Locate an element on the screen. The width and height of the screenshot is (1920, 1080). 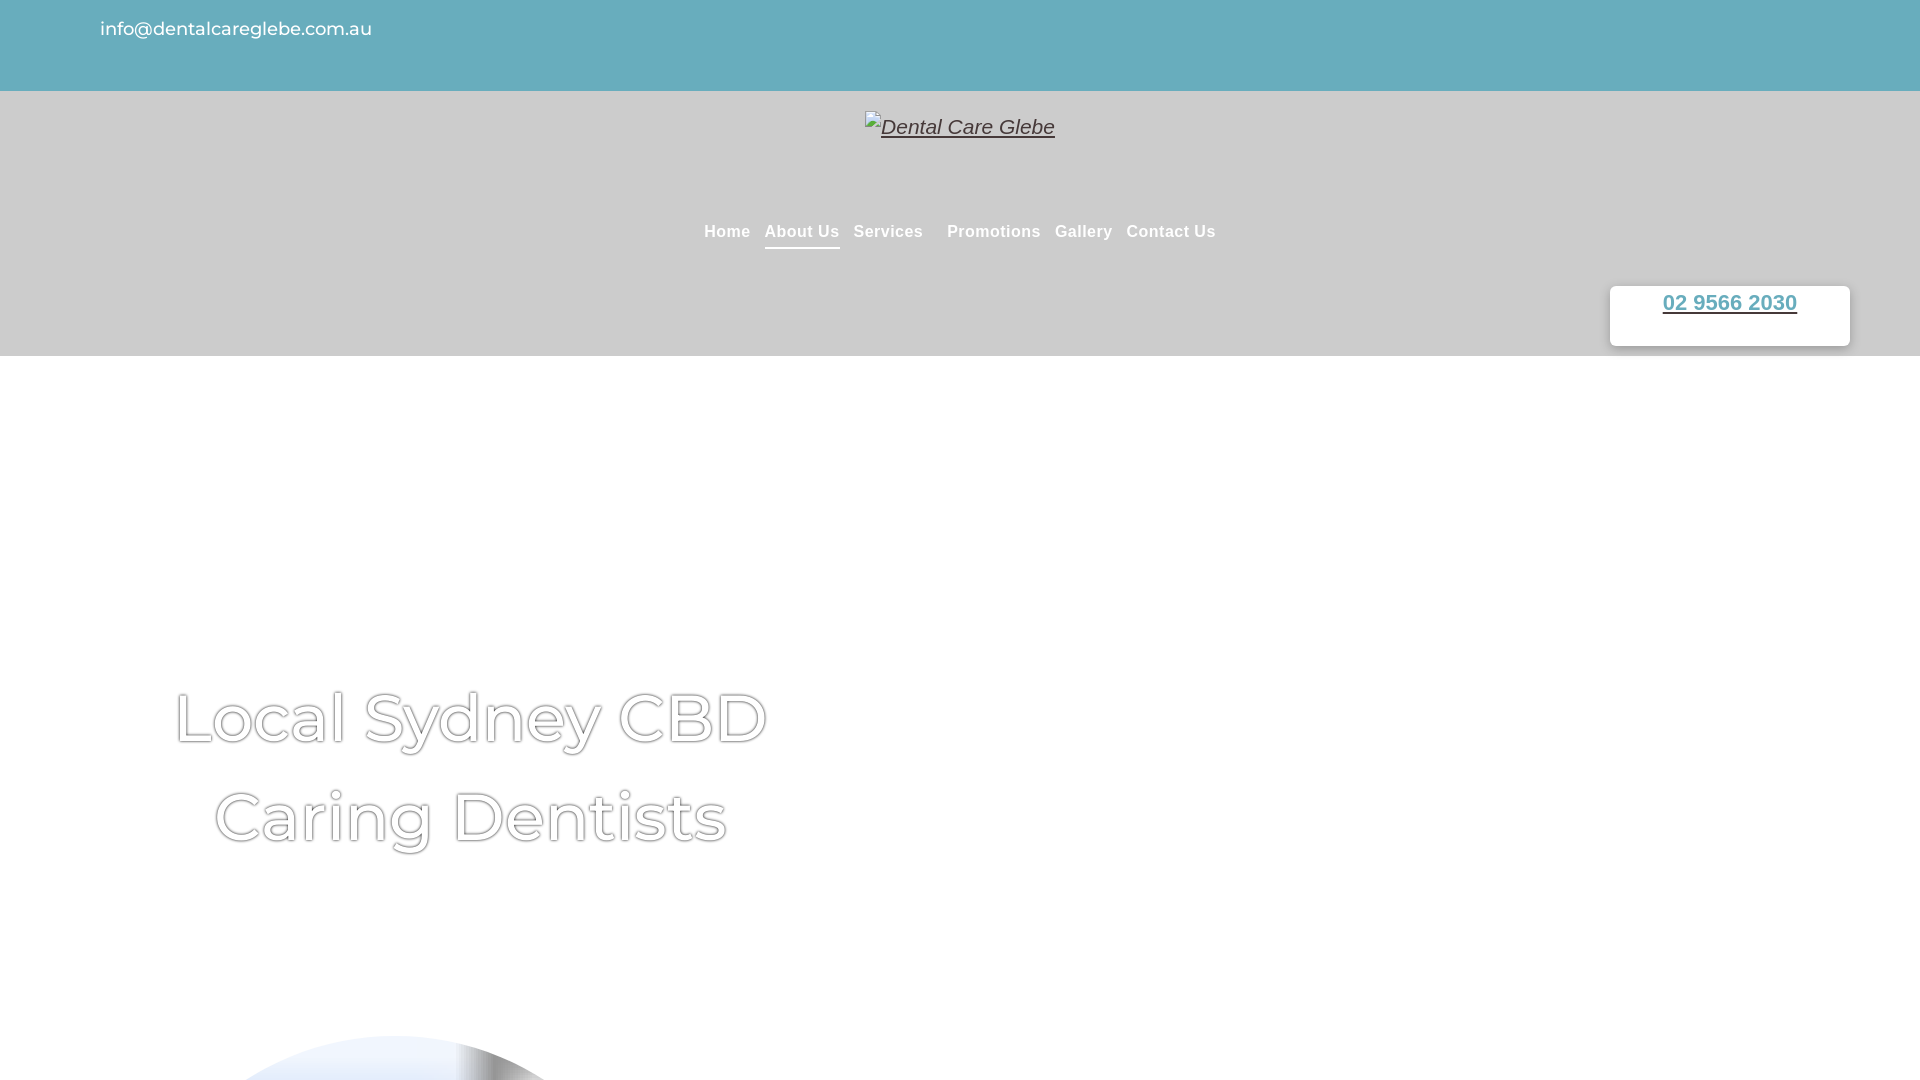
info@dentalcareglebe.com.au is located at coordinates (236, 29).